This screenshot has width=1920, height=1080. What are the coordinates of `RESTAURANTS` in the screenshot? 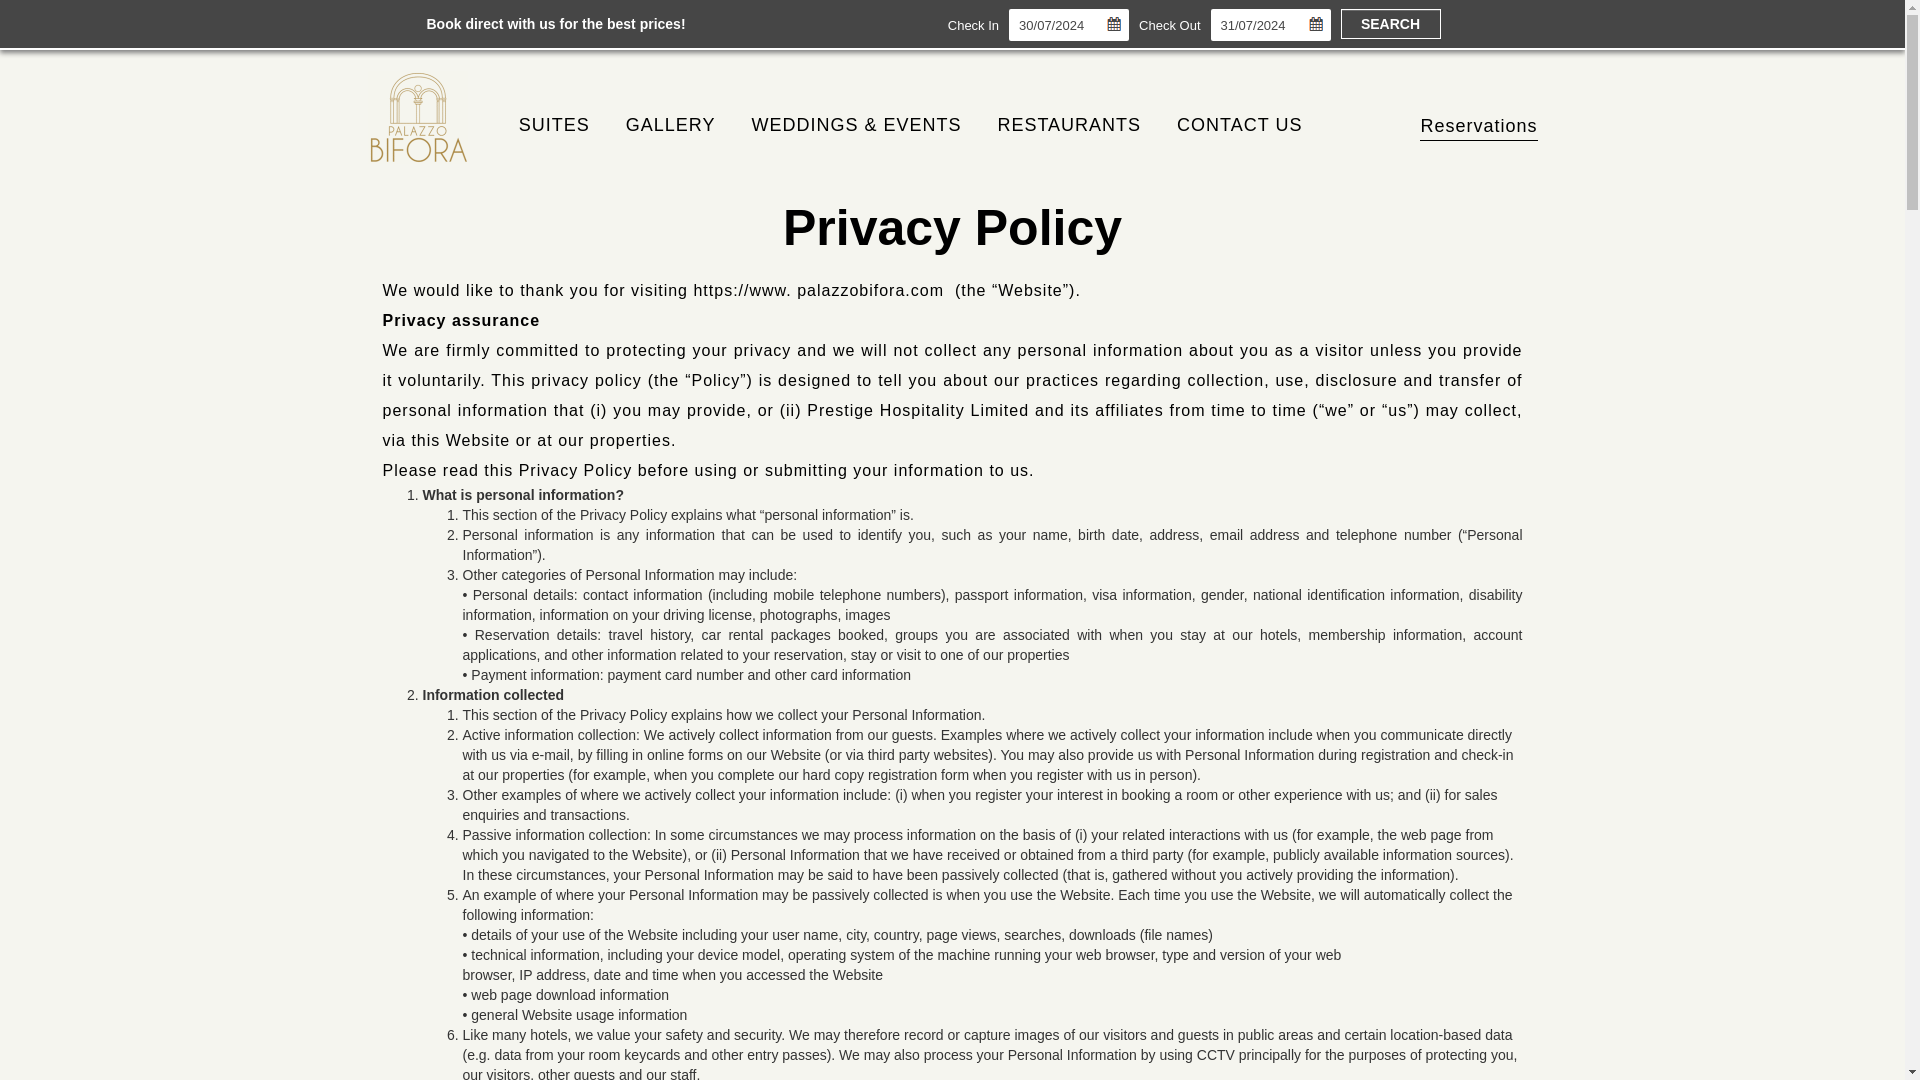 It's located at (1069, 124).